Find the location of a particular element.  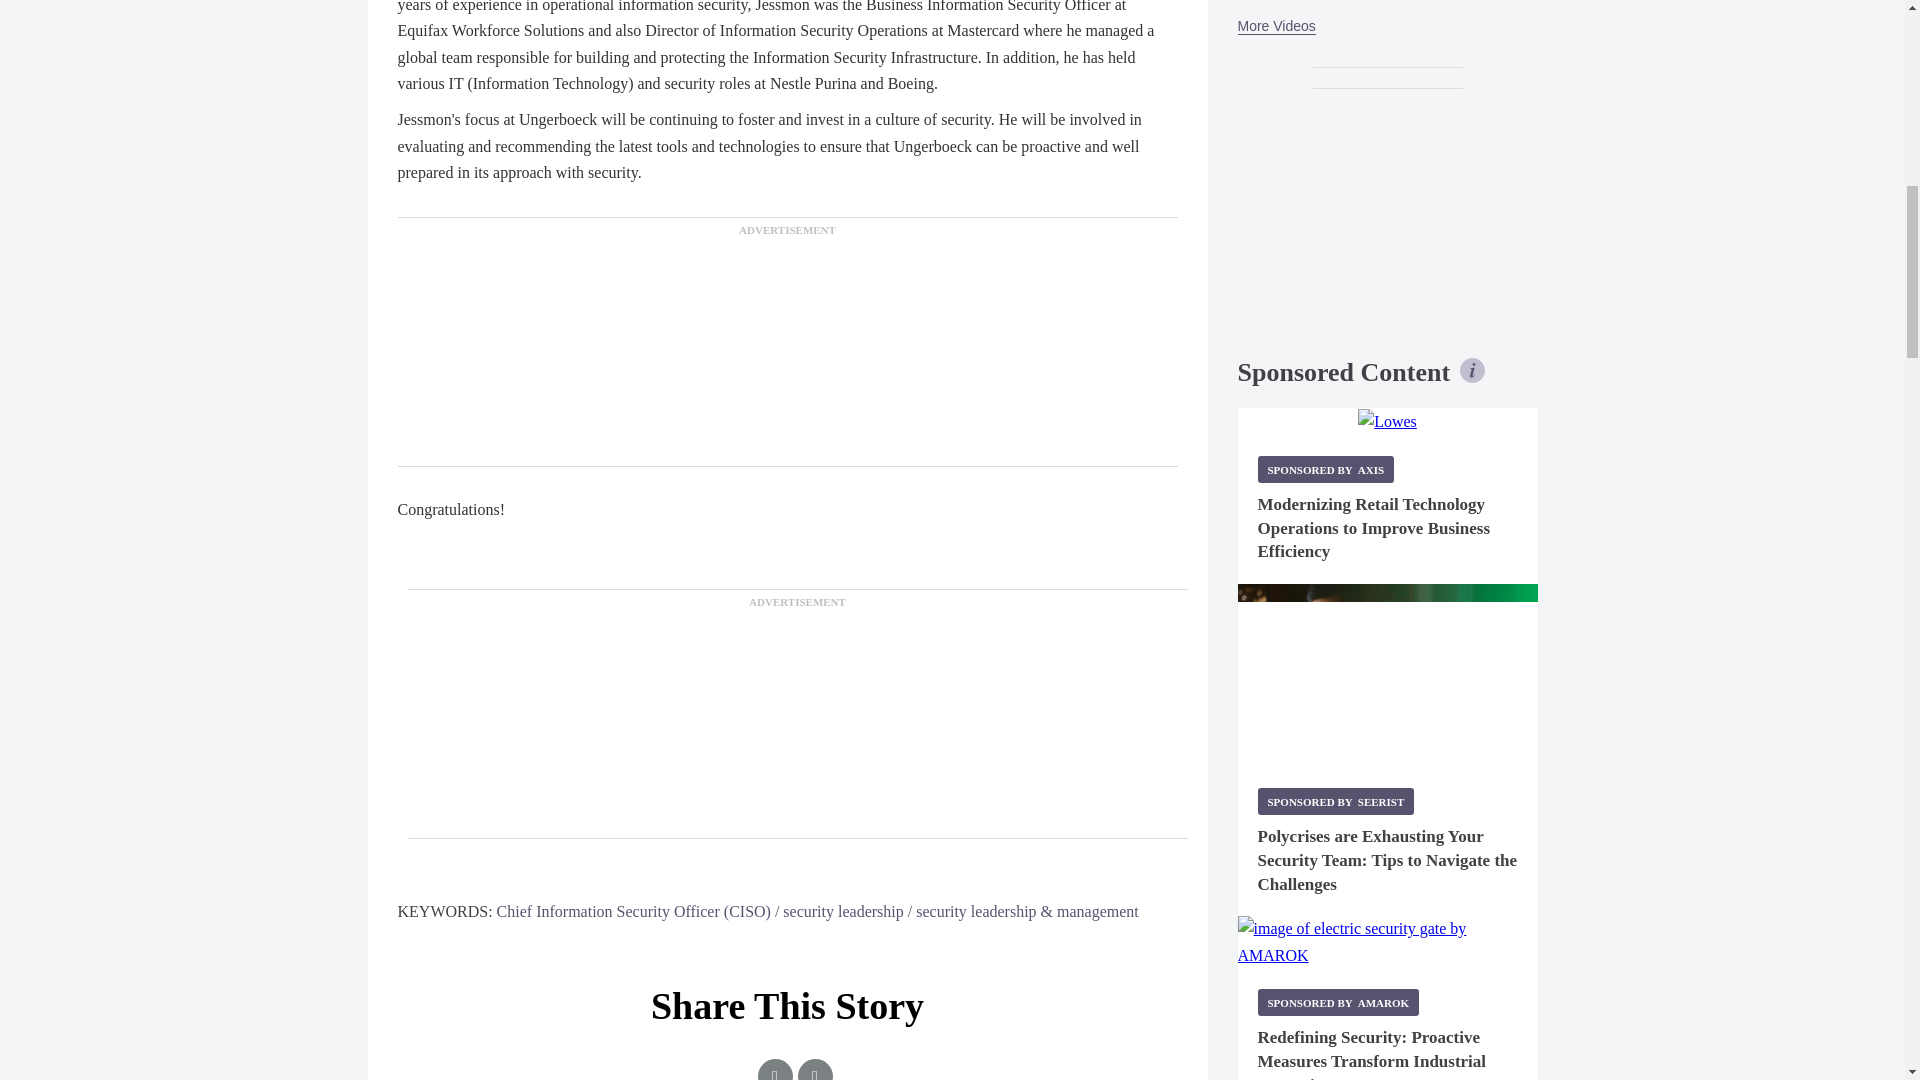

Sponsored by AMAROK is located at coordinates (1338, 1002).